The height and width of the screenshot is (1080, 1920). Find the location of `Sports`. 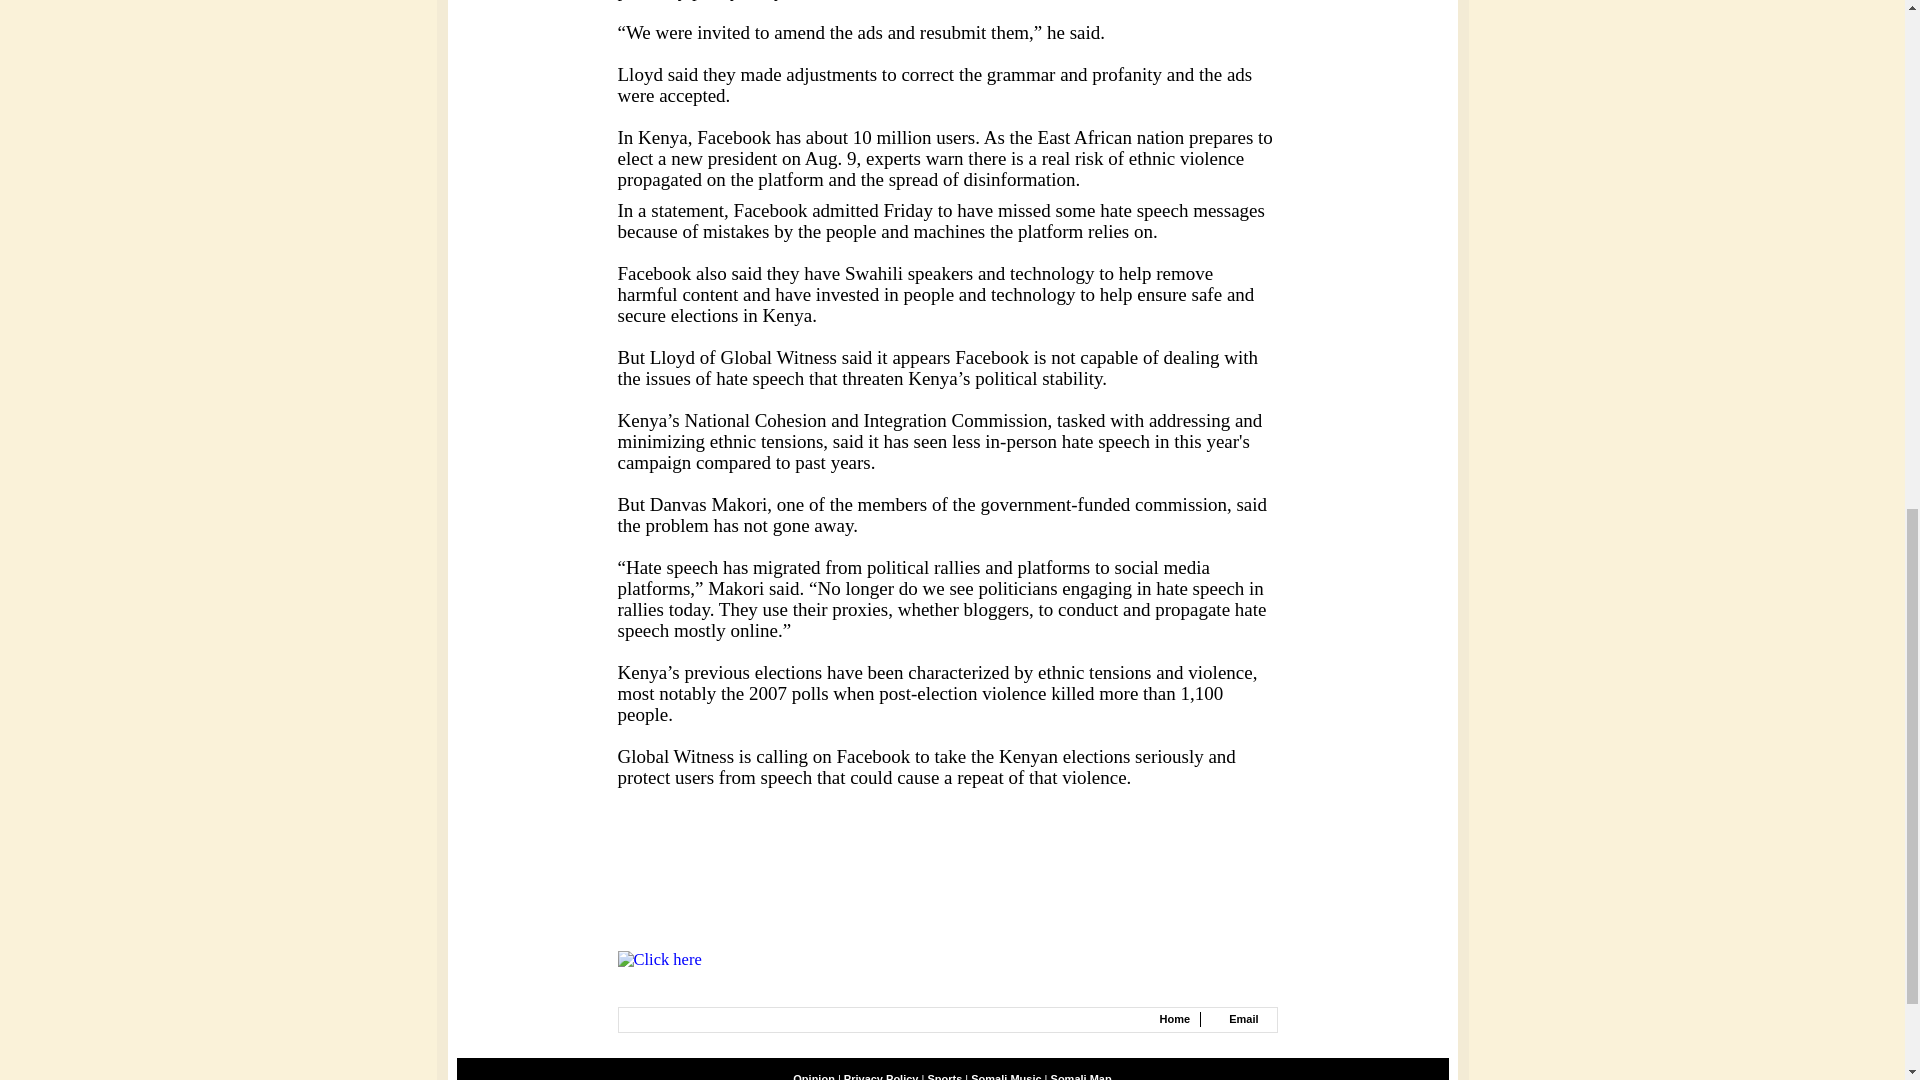

Sports is located at coordinates (944, 1076).